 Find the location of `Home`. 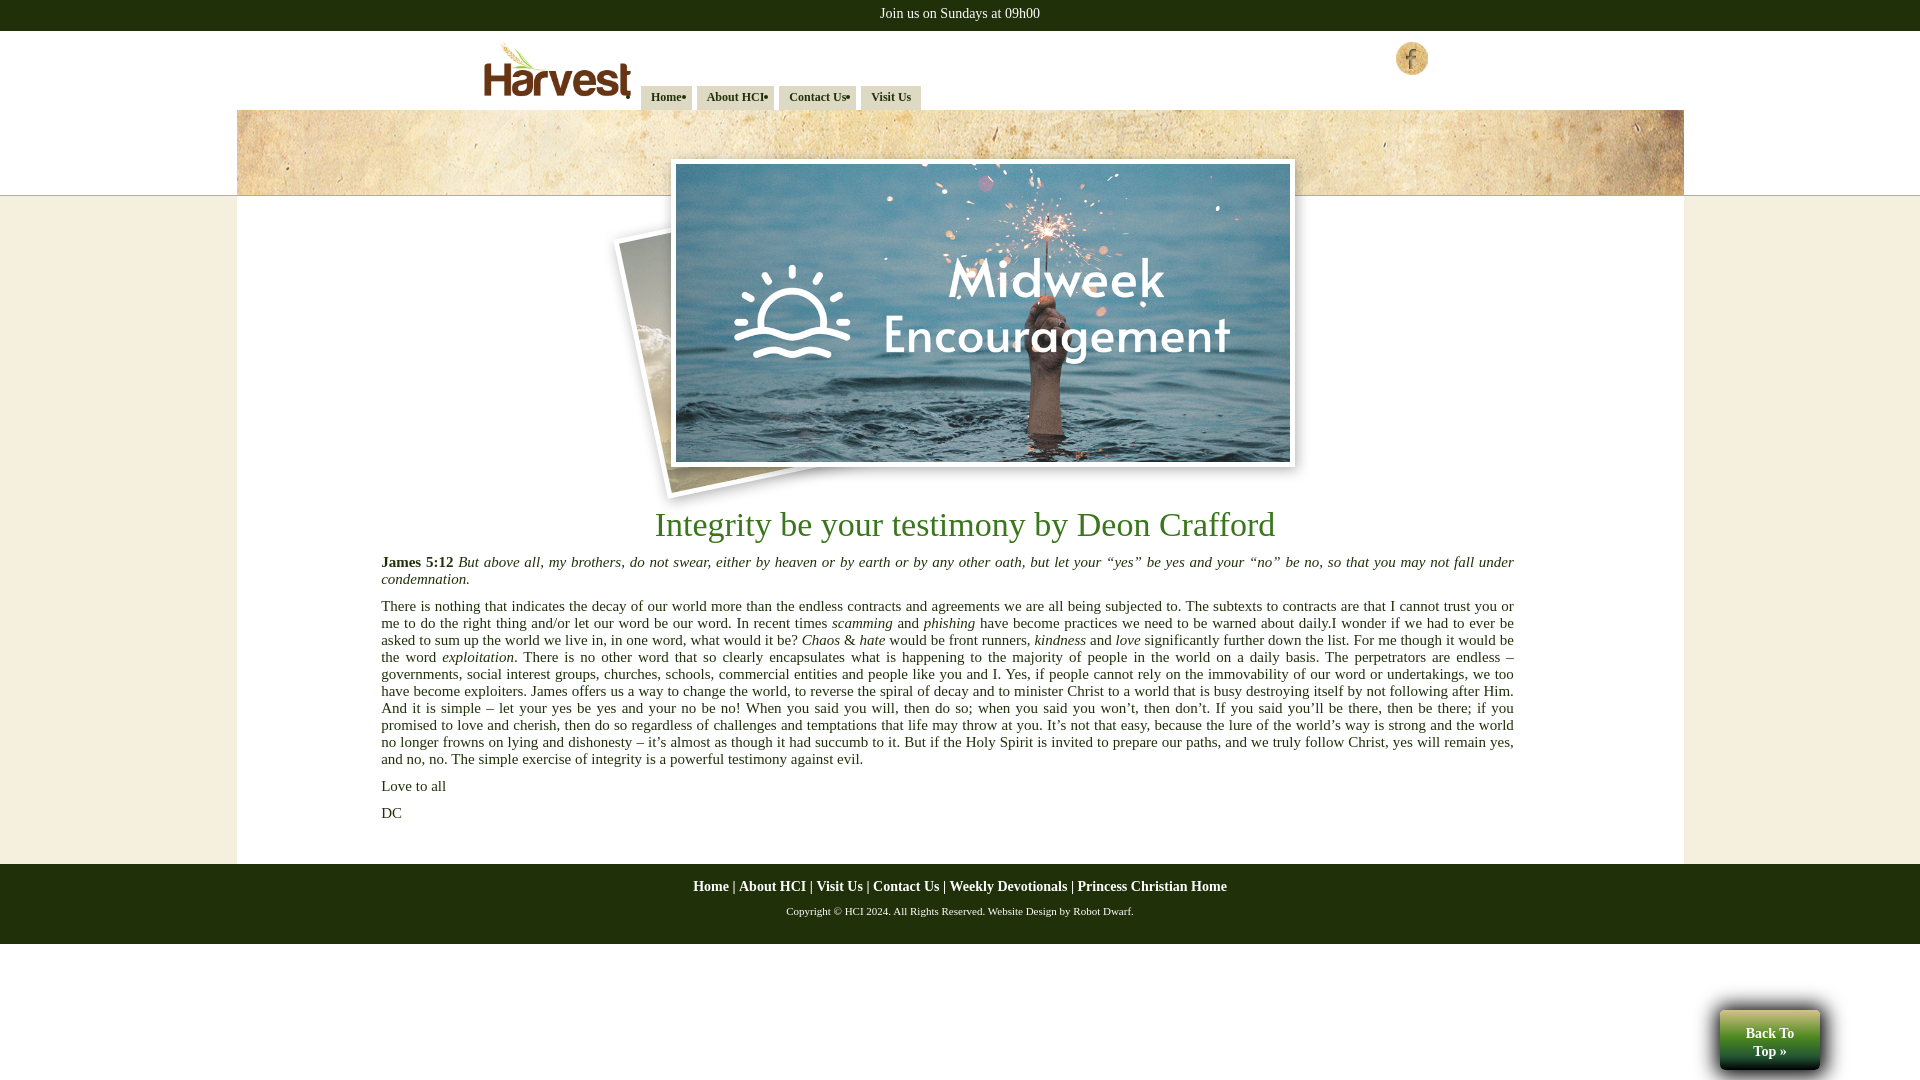

Home is located at coordinates (716, 886).